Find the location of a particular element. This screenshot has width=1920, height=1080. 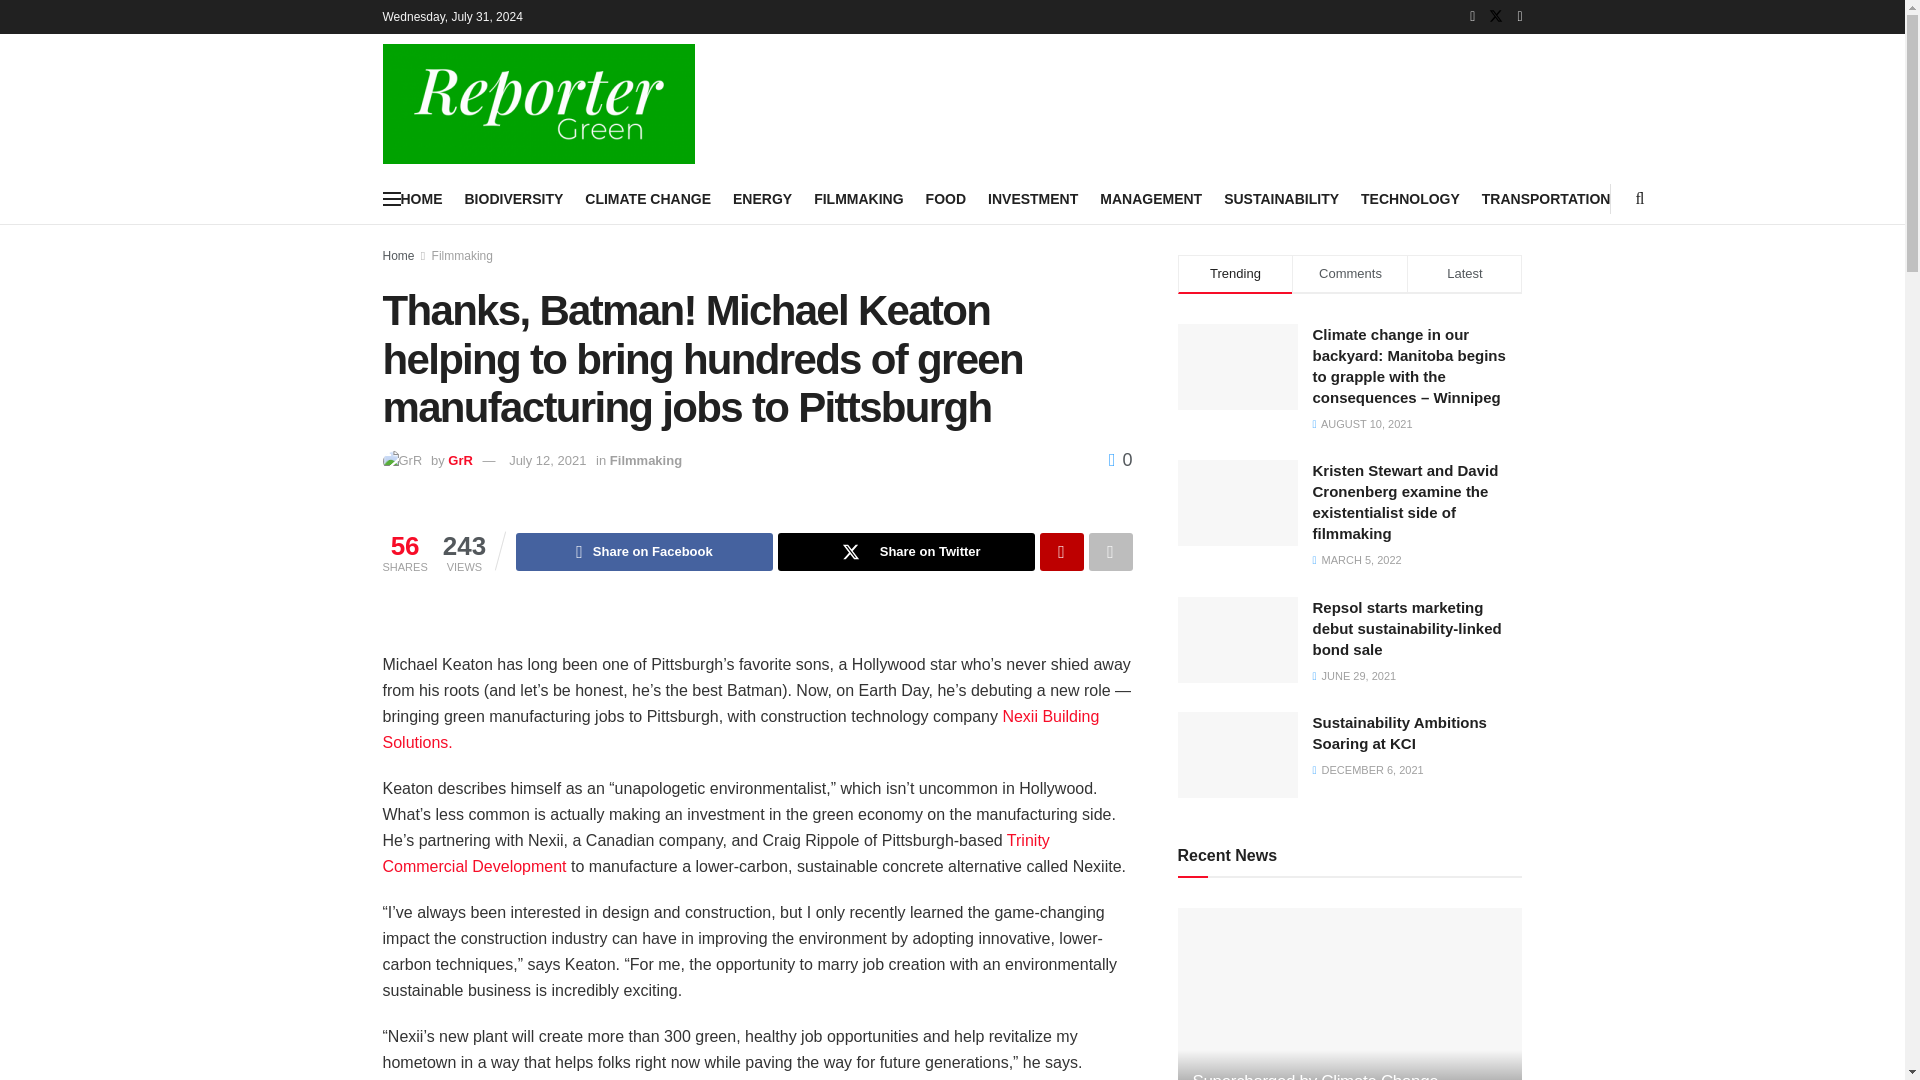

CLIMATE CHANGE is located at coordinates (648, 198).